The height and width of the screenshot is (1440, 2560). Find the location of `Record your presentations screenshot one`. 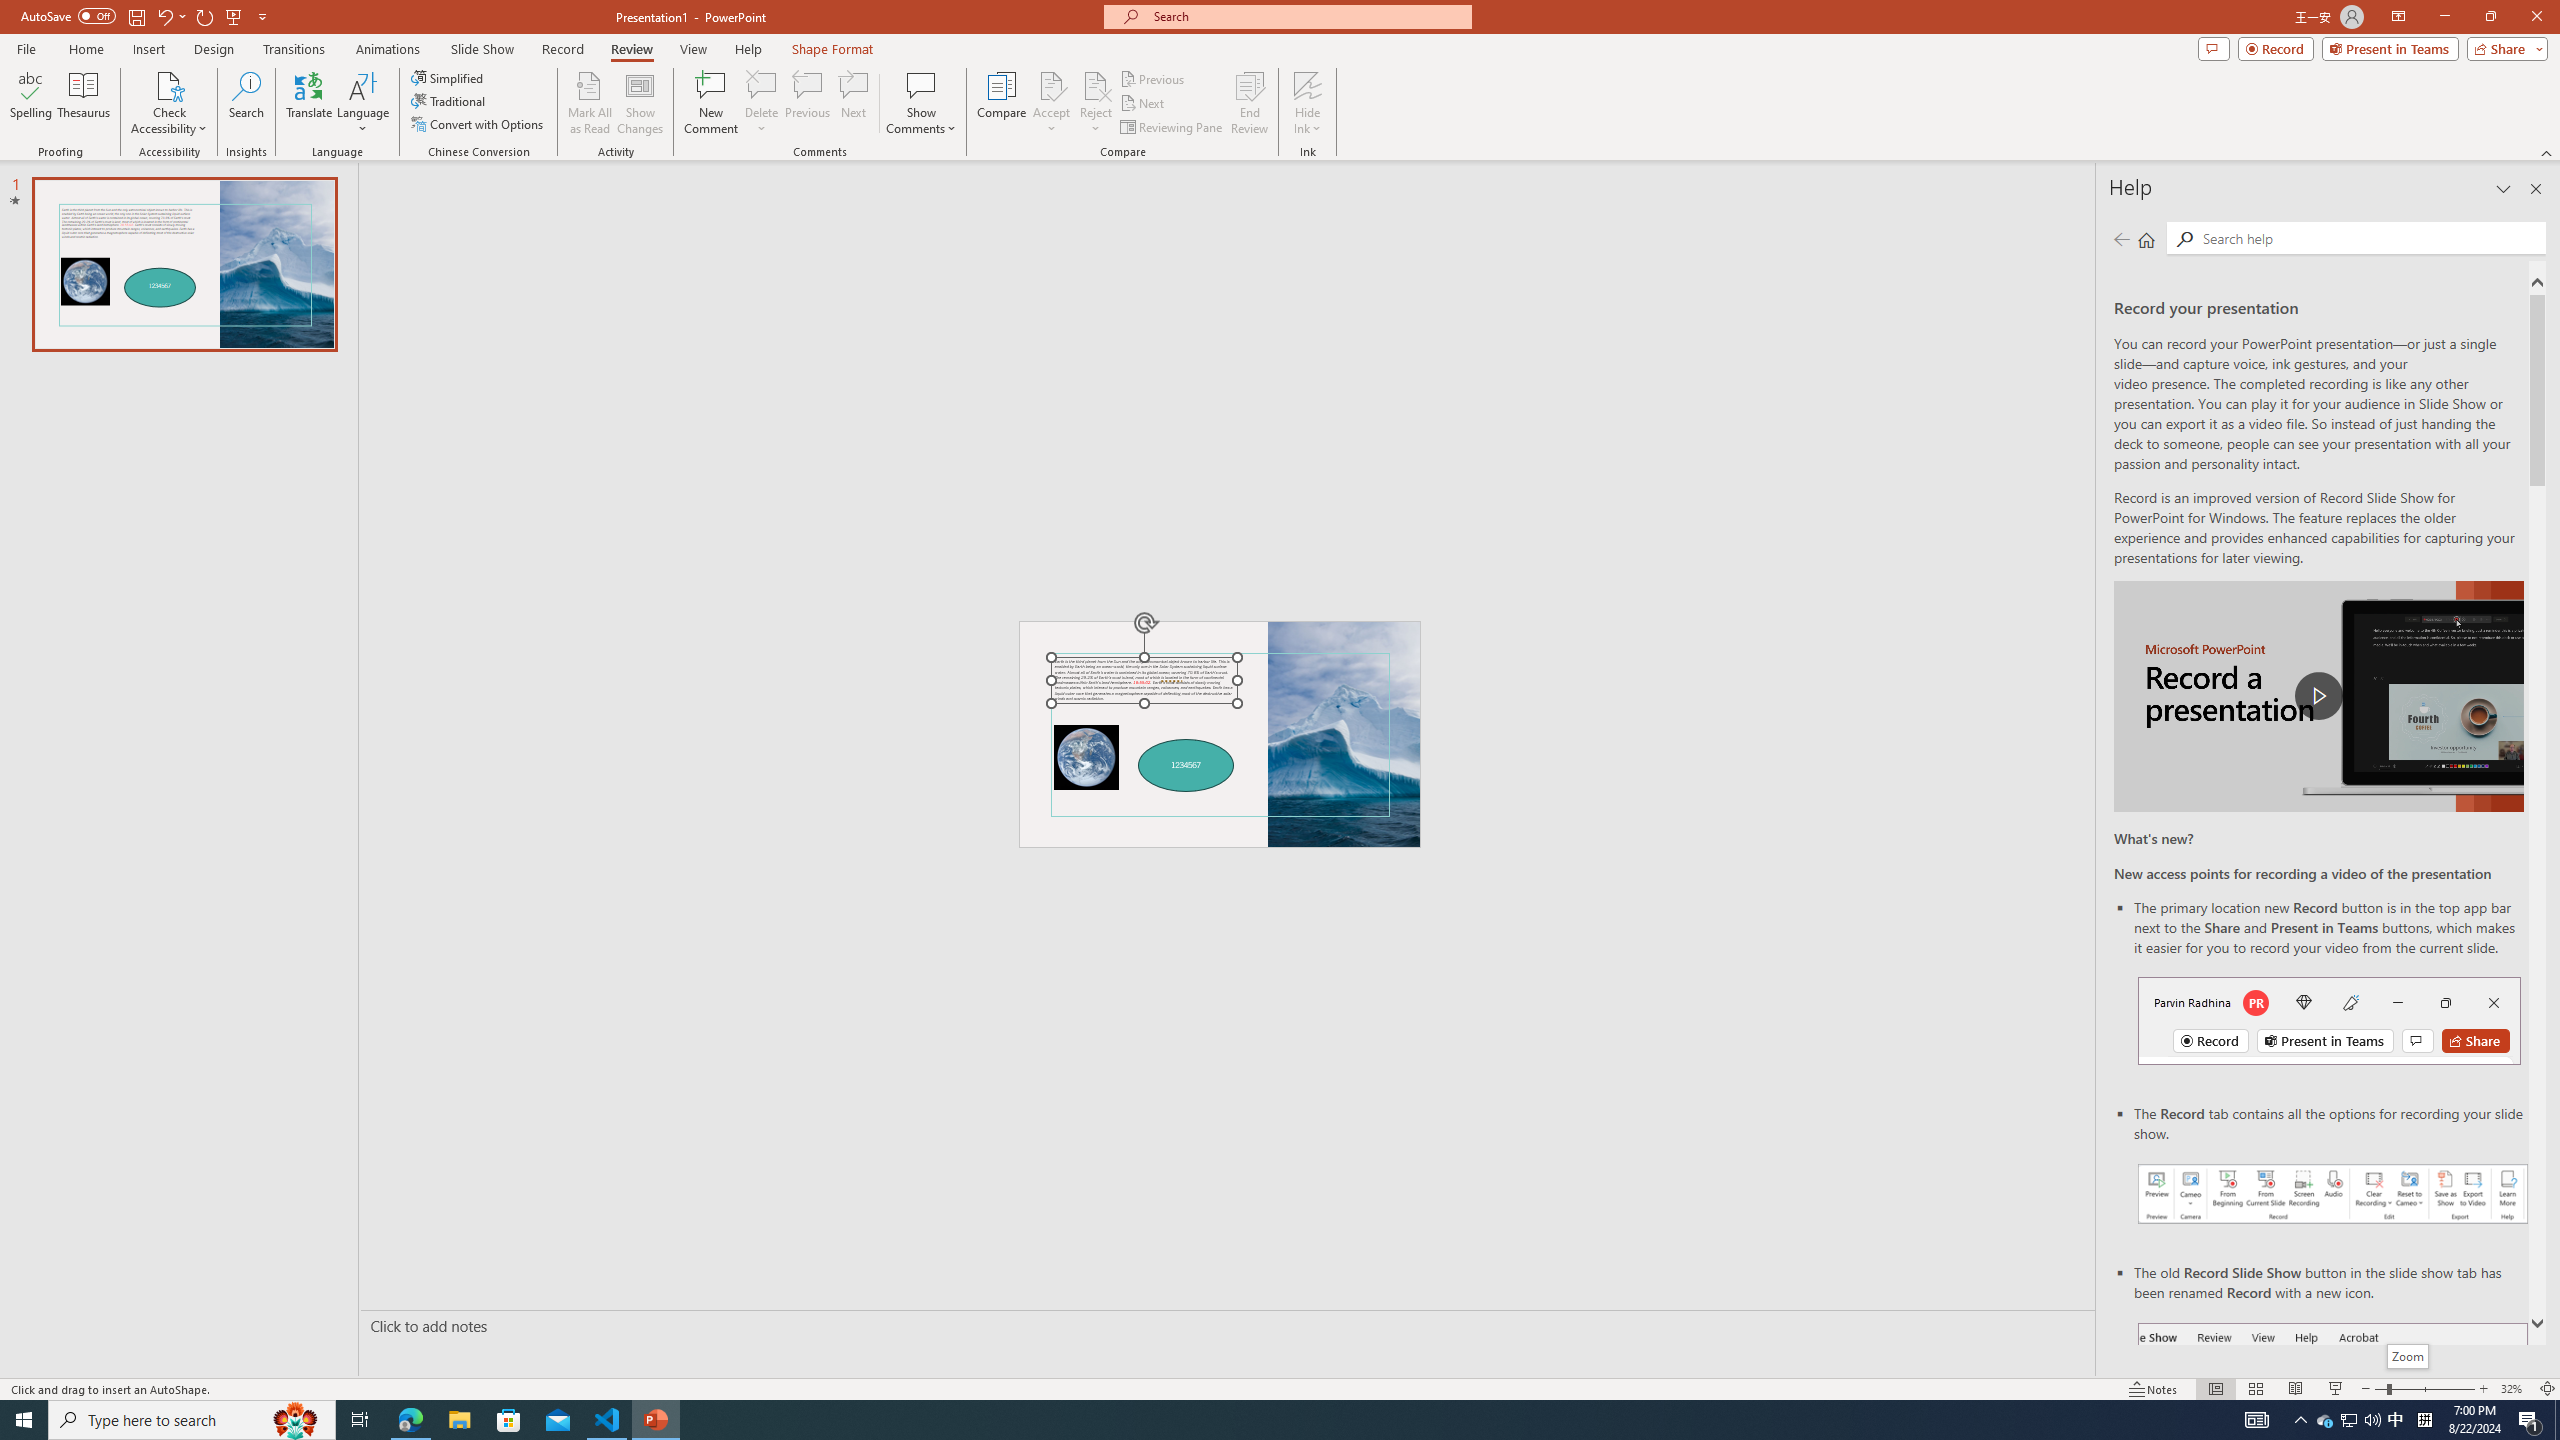

Record your presentations screenshot one is located at coordinates (2333, 1194).